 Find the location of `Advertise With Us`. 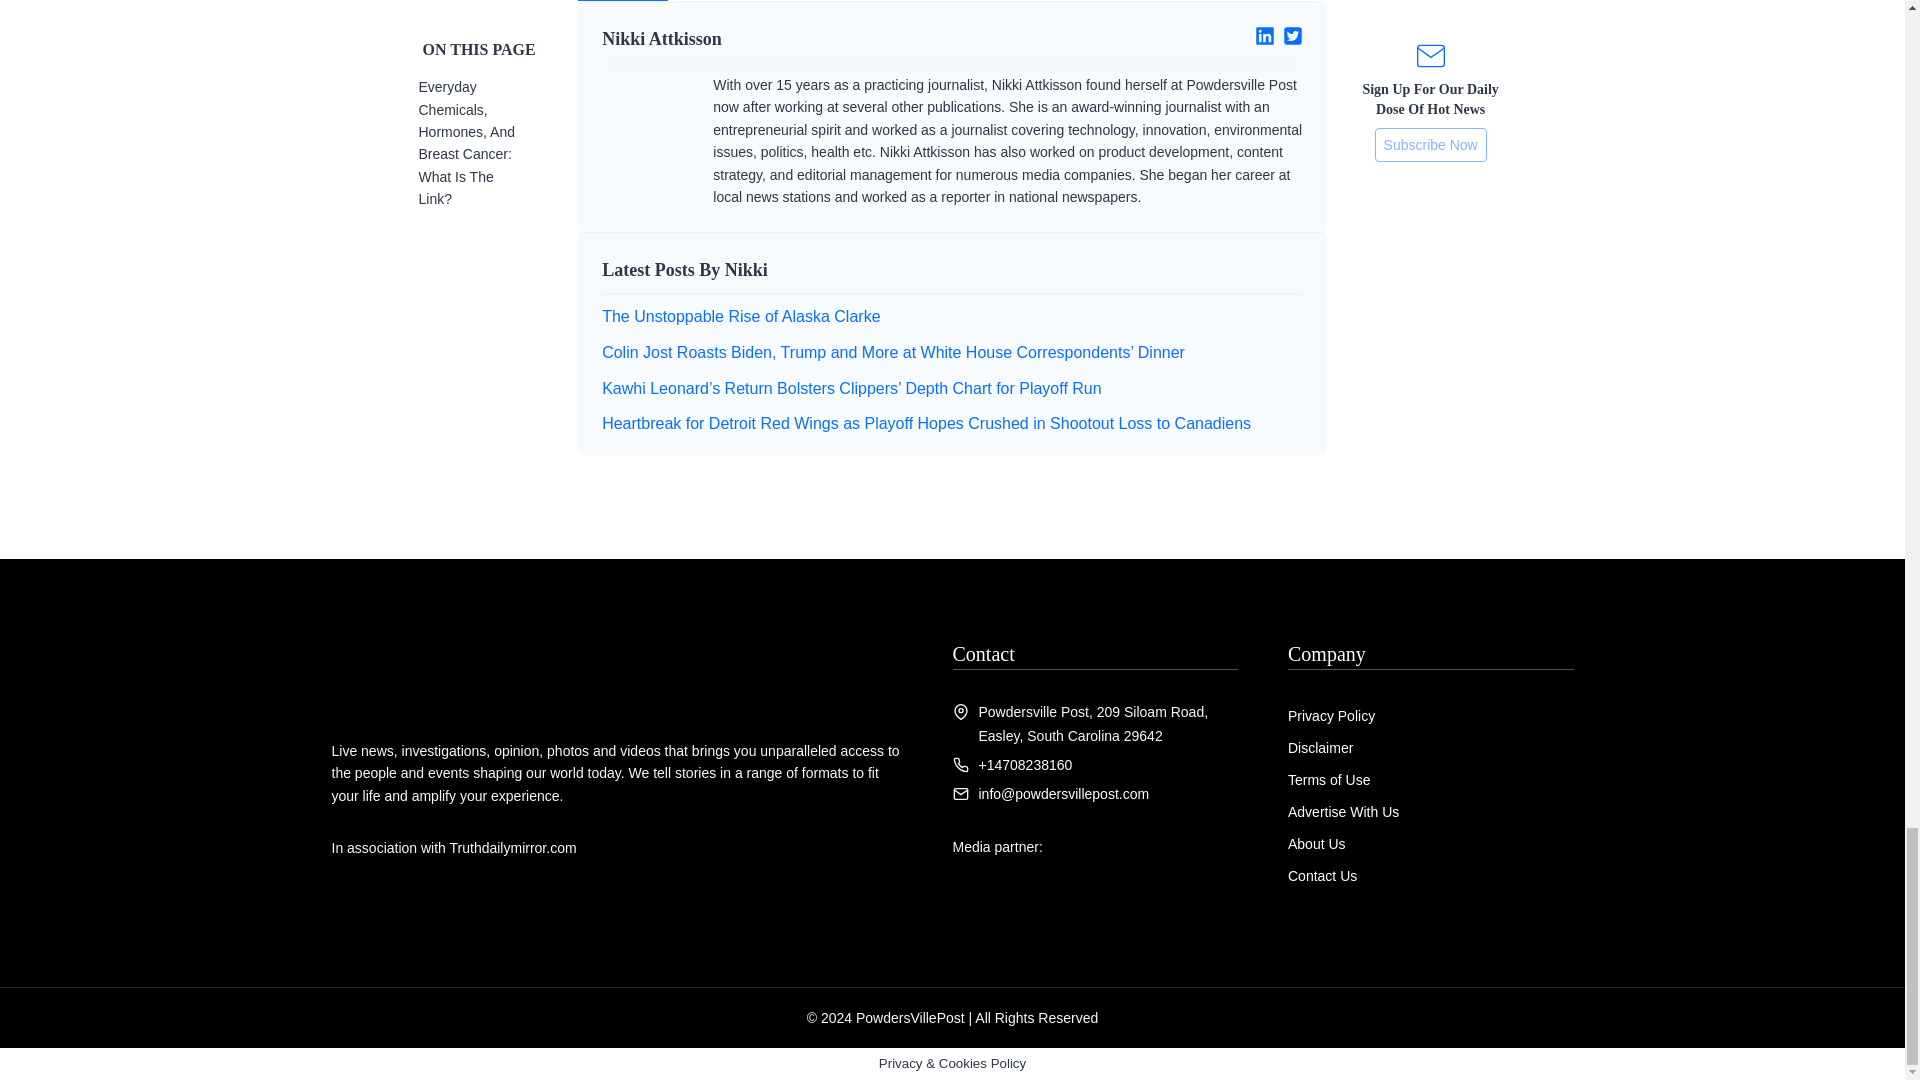

Advertise With Us is located at coordinates (1344, 811).